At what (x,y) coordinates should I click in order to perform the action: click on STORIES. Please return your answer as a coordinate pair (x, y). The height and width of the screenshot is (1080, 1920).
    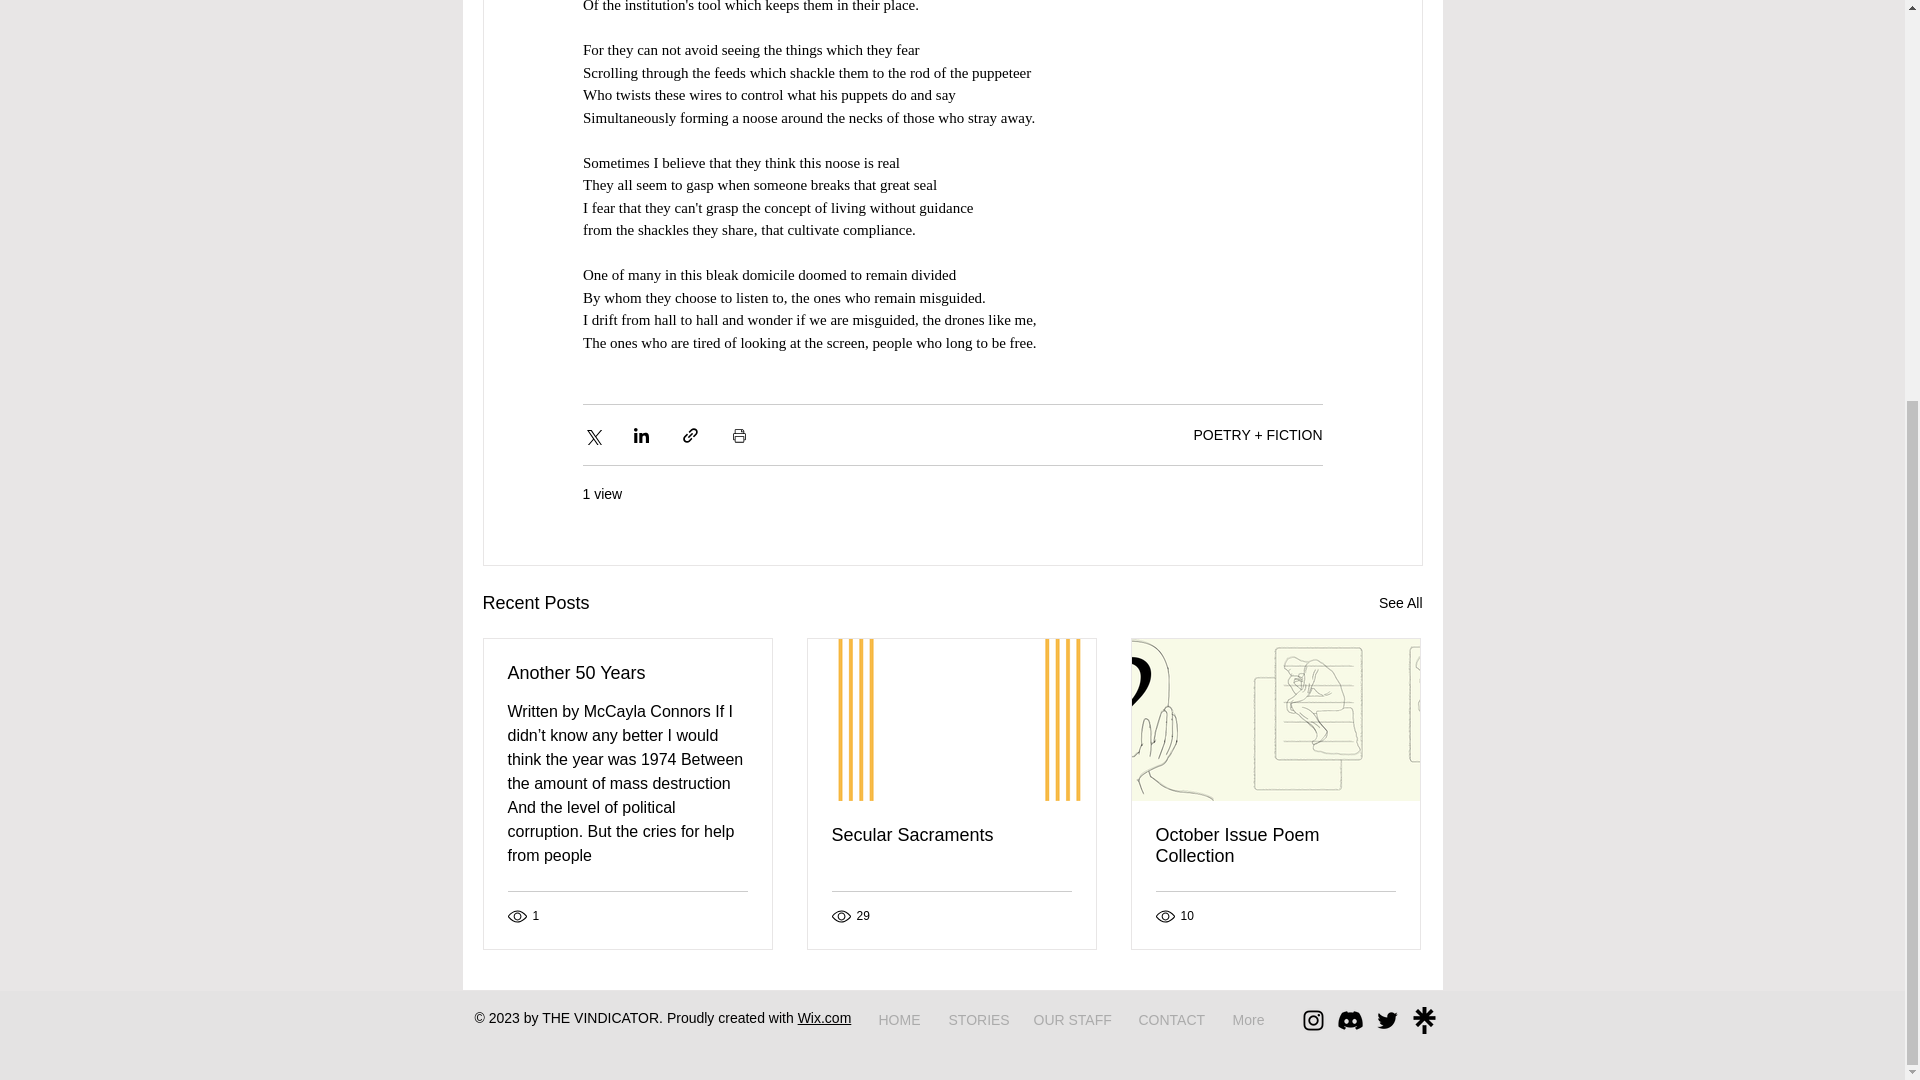
    Looking at the image, I should click on (976, 1020).